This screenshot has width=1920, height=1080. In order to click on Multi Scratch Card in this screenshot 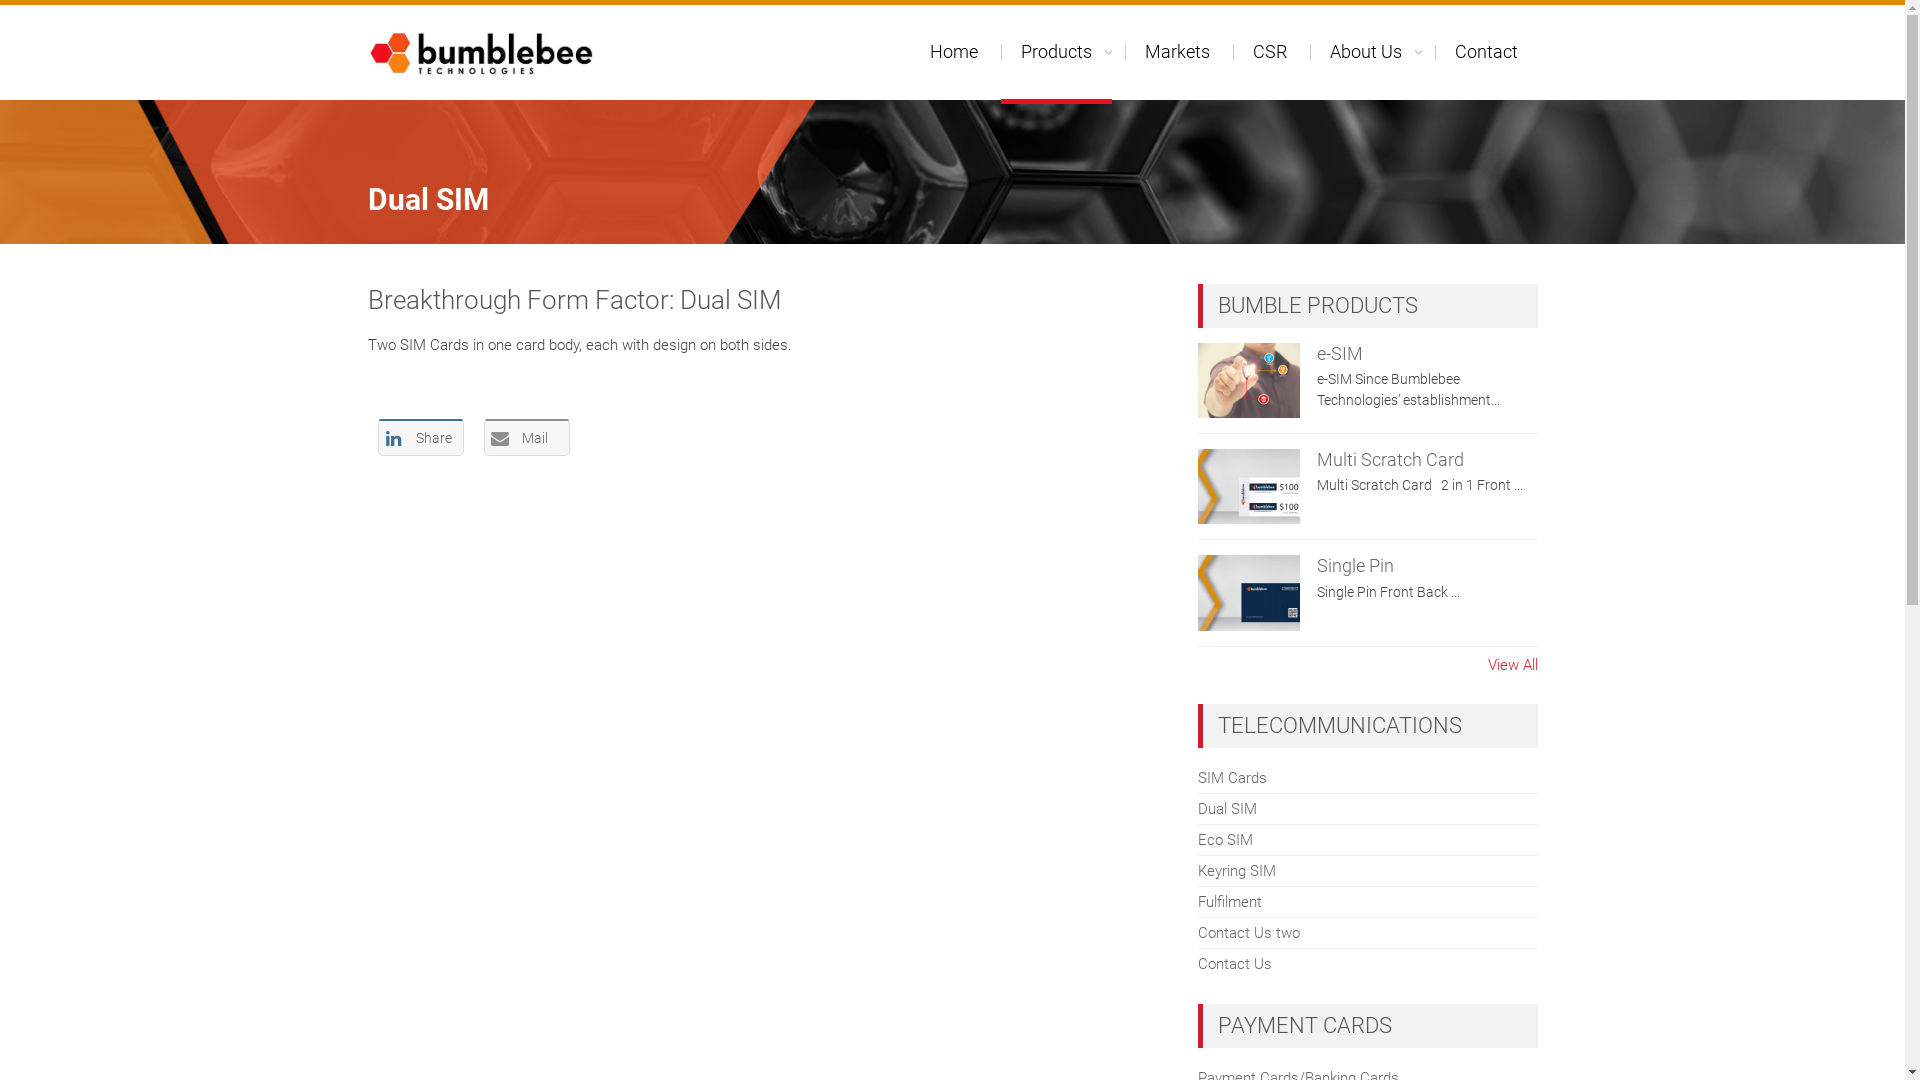, I will do `click(1390, 460)`.